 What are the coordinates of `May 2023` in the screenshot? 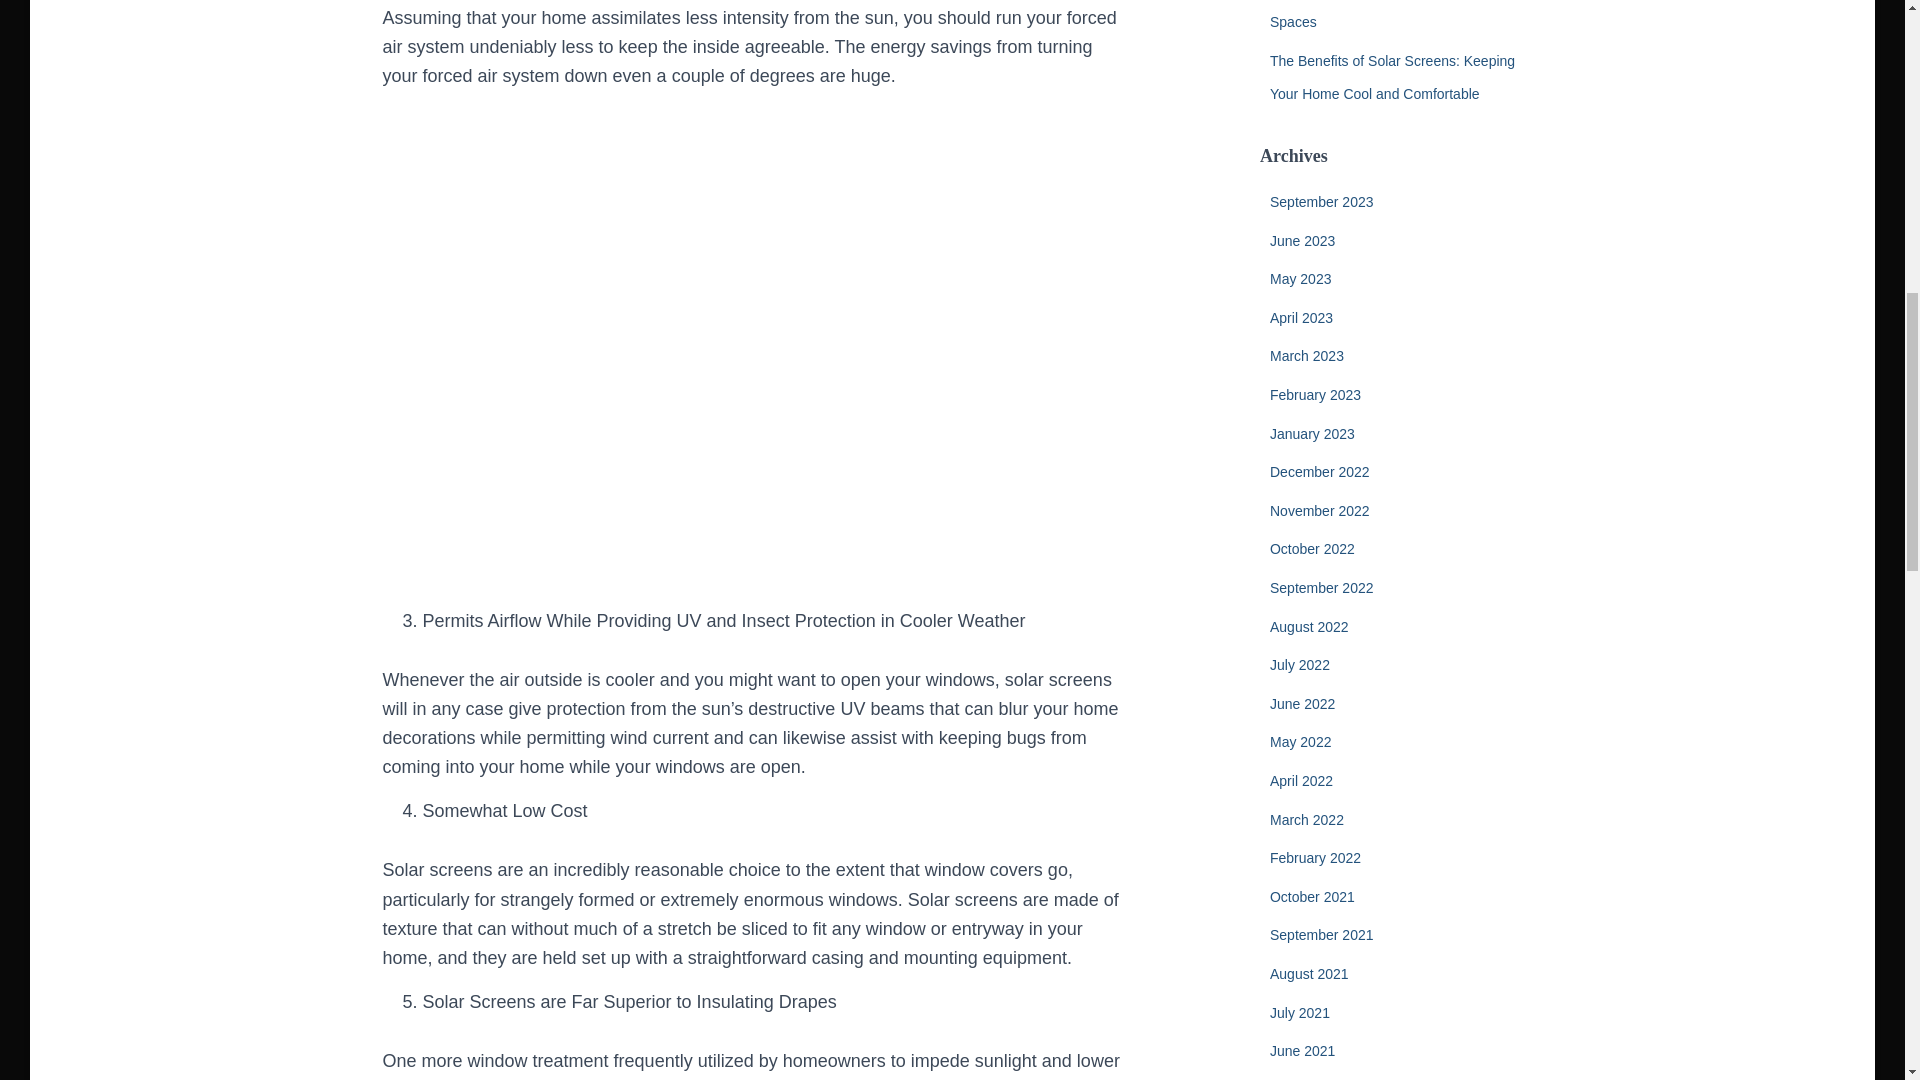 It's located at (1300, 279).